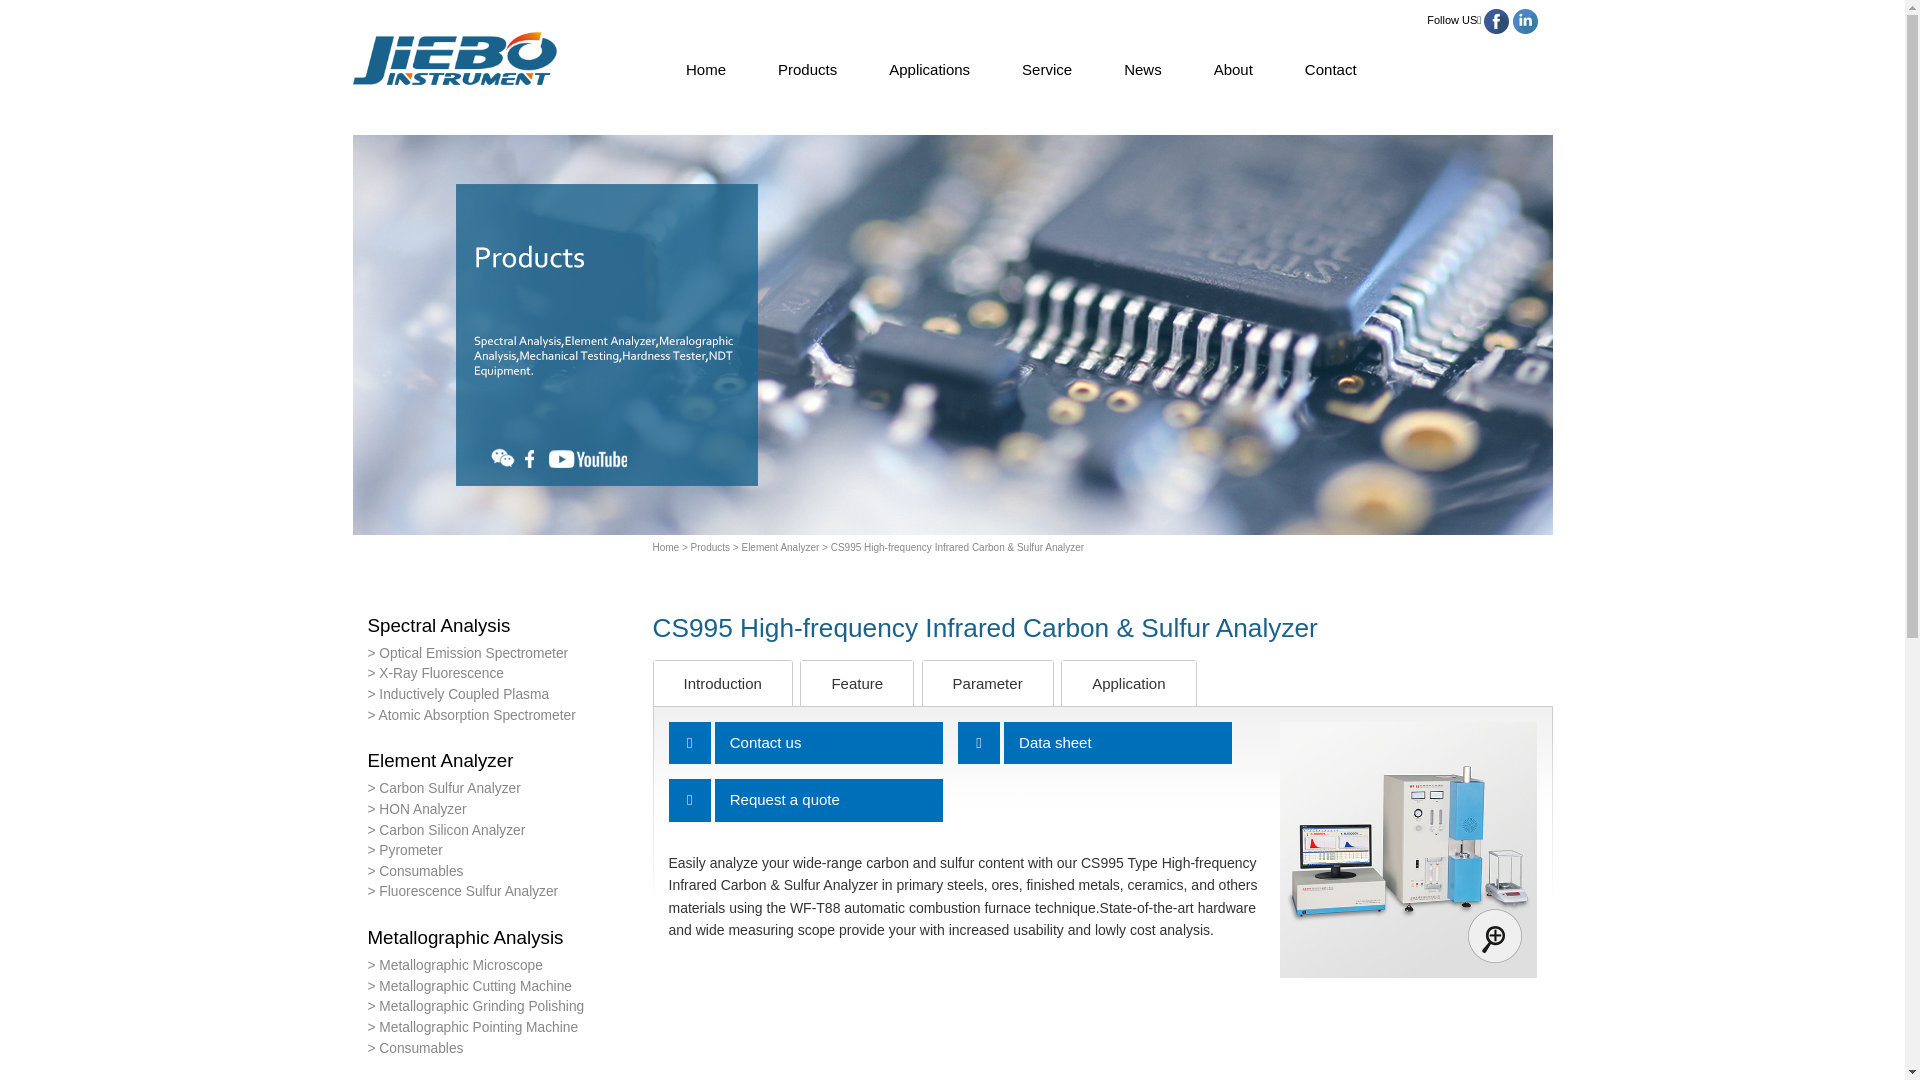 This screenshot has width=1920, height=1080. I want to click on Metallographic Analysis, so click(503, 938).